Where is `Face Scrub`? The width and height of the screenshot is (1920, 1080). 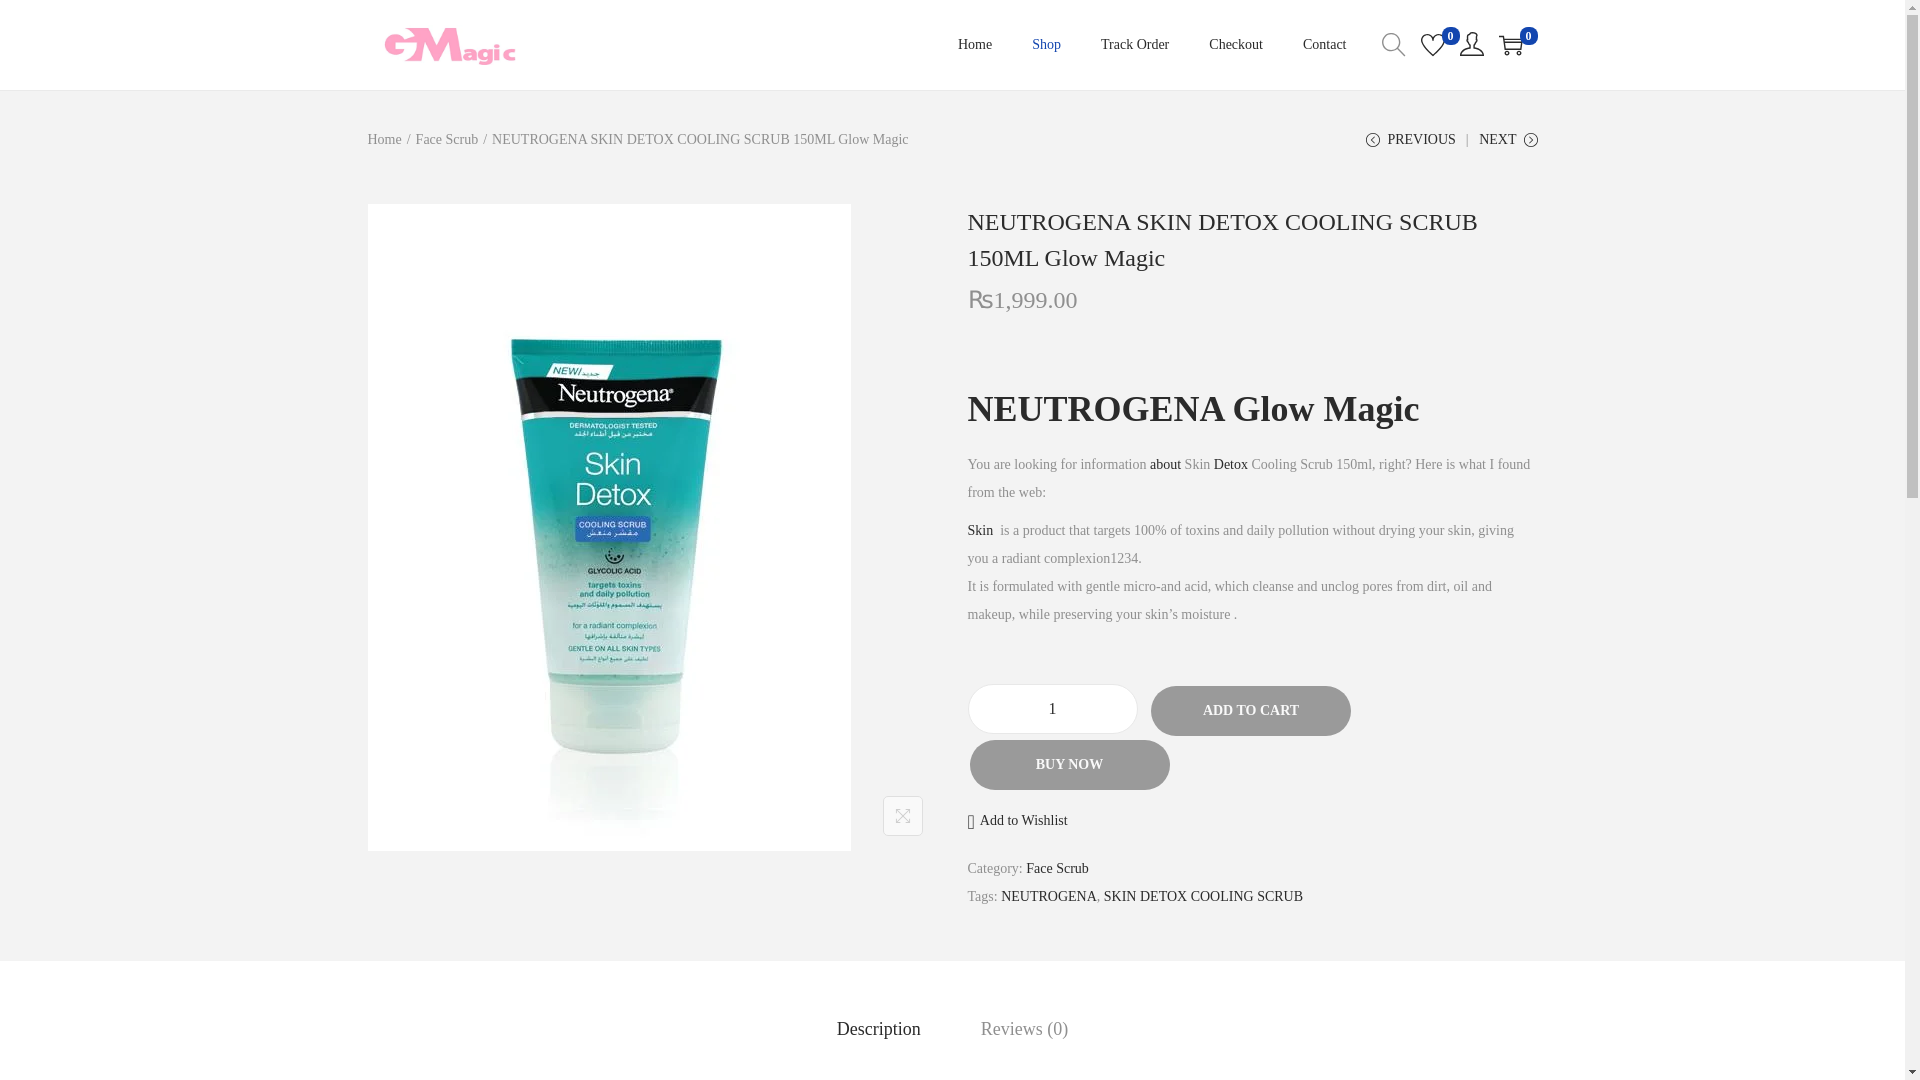
Face Scrub is located at coordinates (447, 138).